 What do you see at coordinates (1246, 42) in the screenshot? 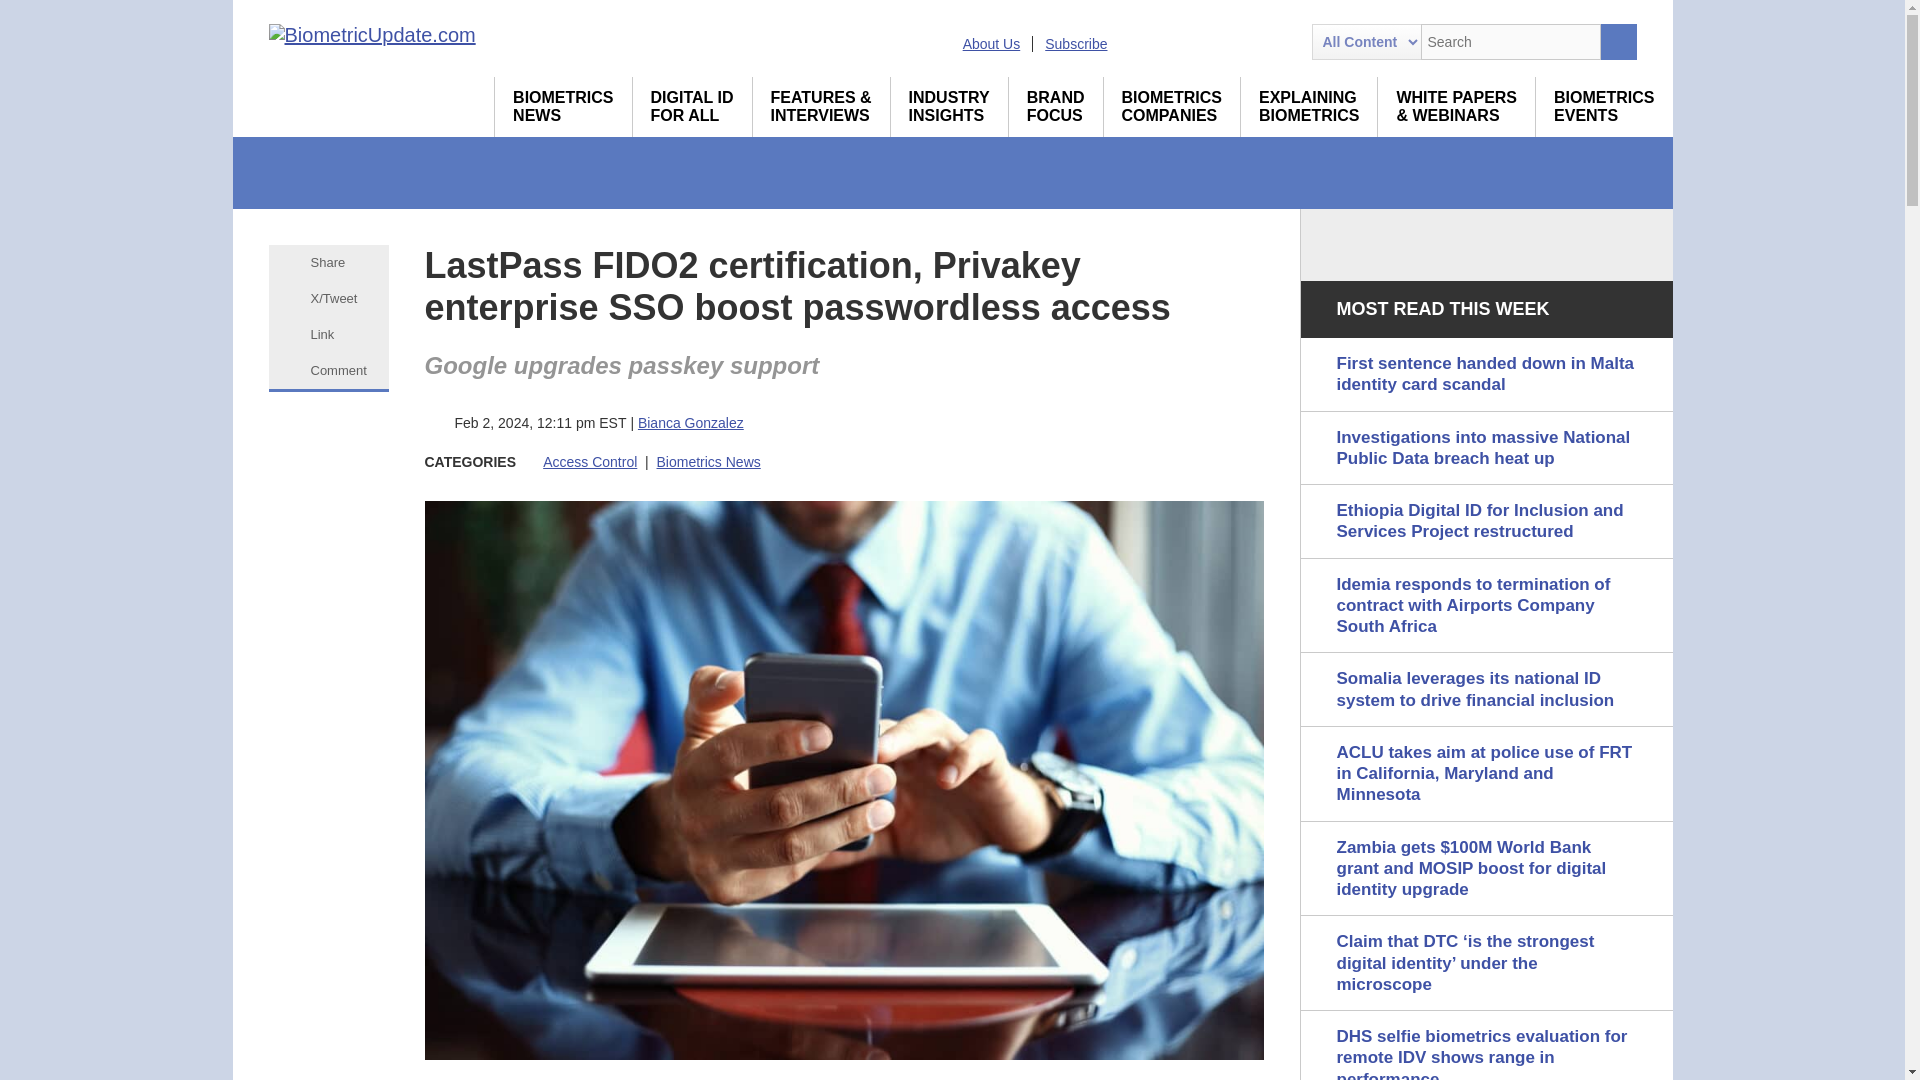
I see `facebook` at bounding box center [1246, 42].